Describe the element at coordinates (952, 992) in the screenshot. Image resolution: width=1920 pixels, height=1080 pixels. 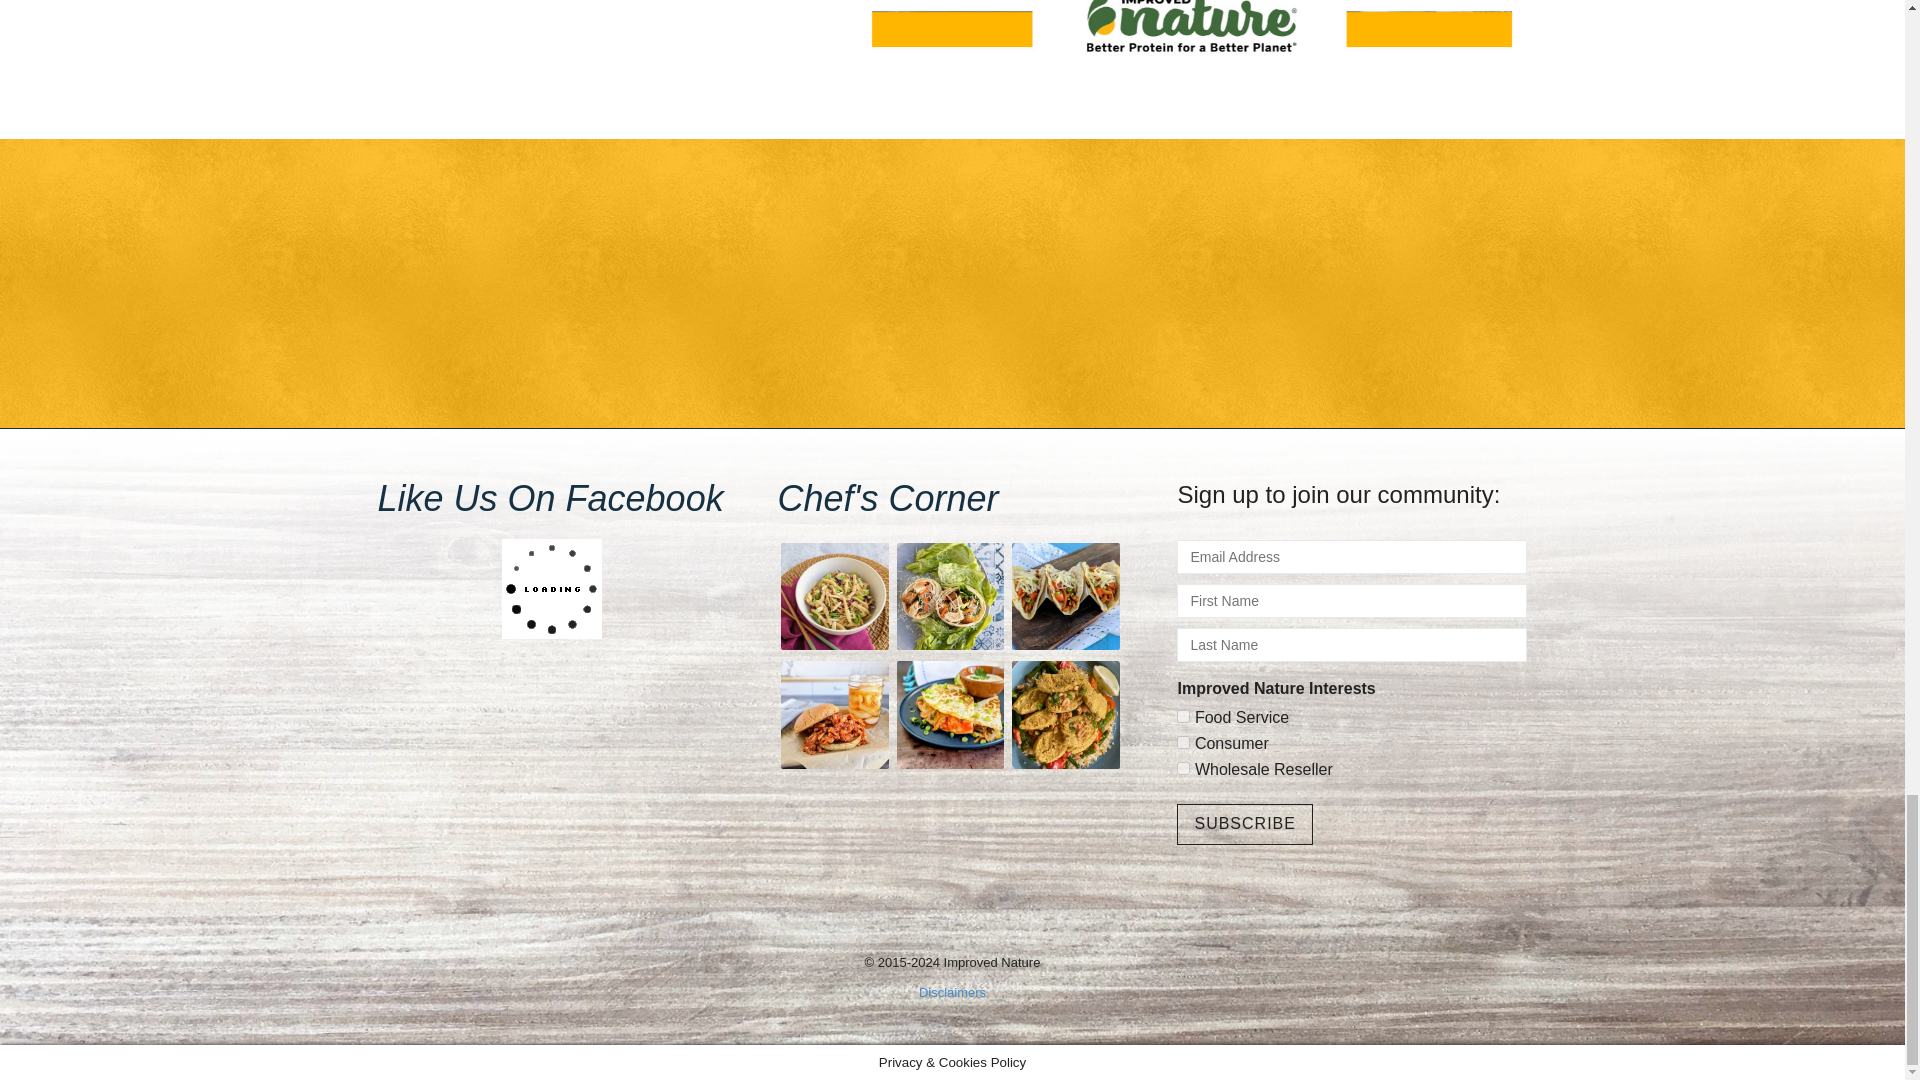
I see `Disclaimers` at that location.